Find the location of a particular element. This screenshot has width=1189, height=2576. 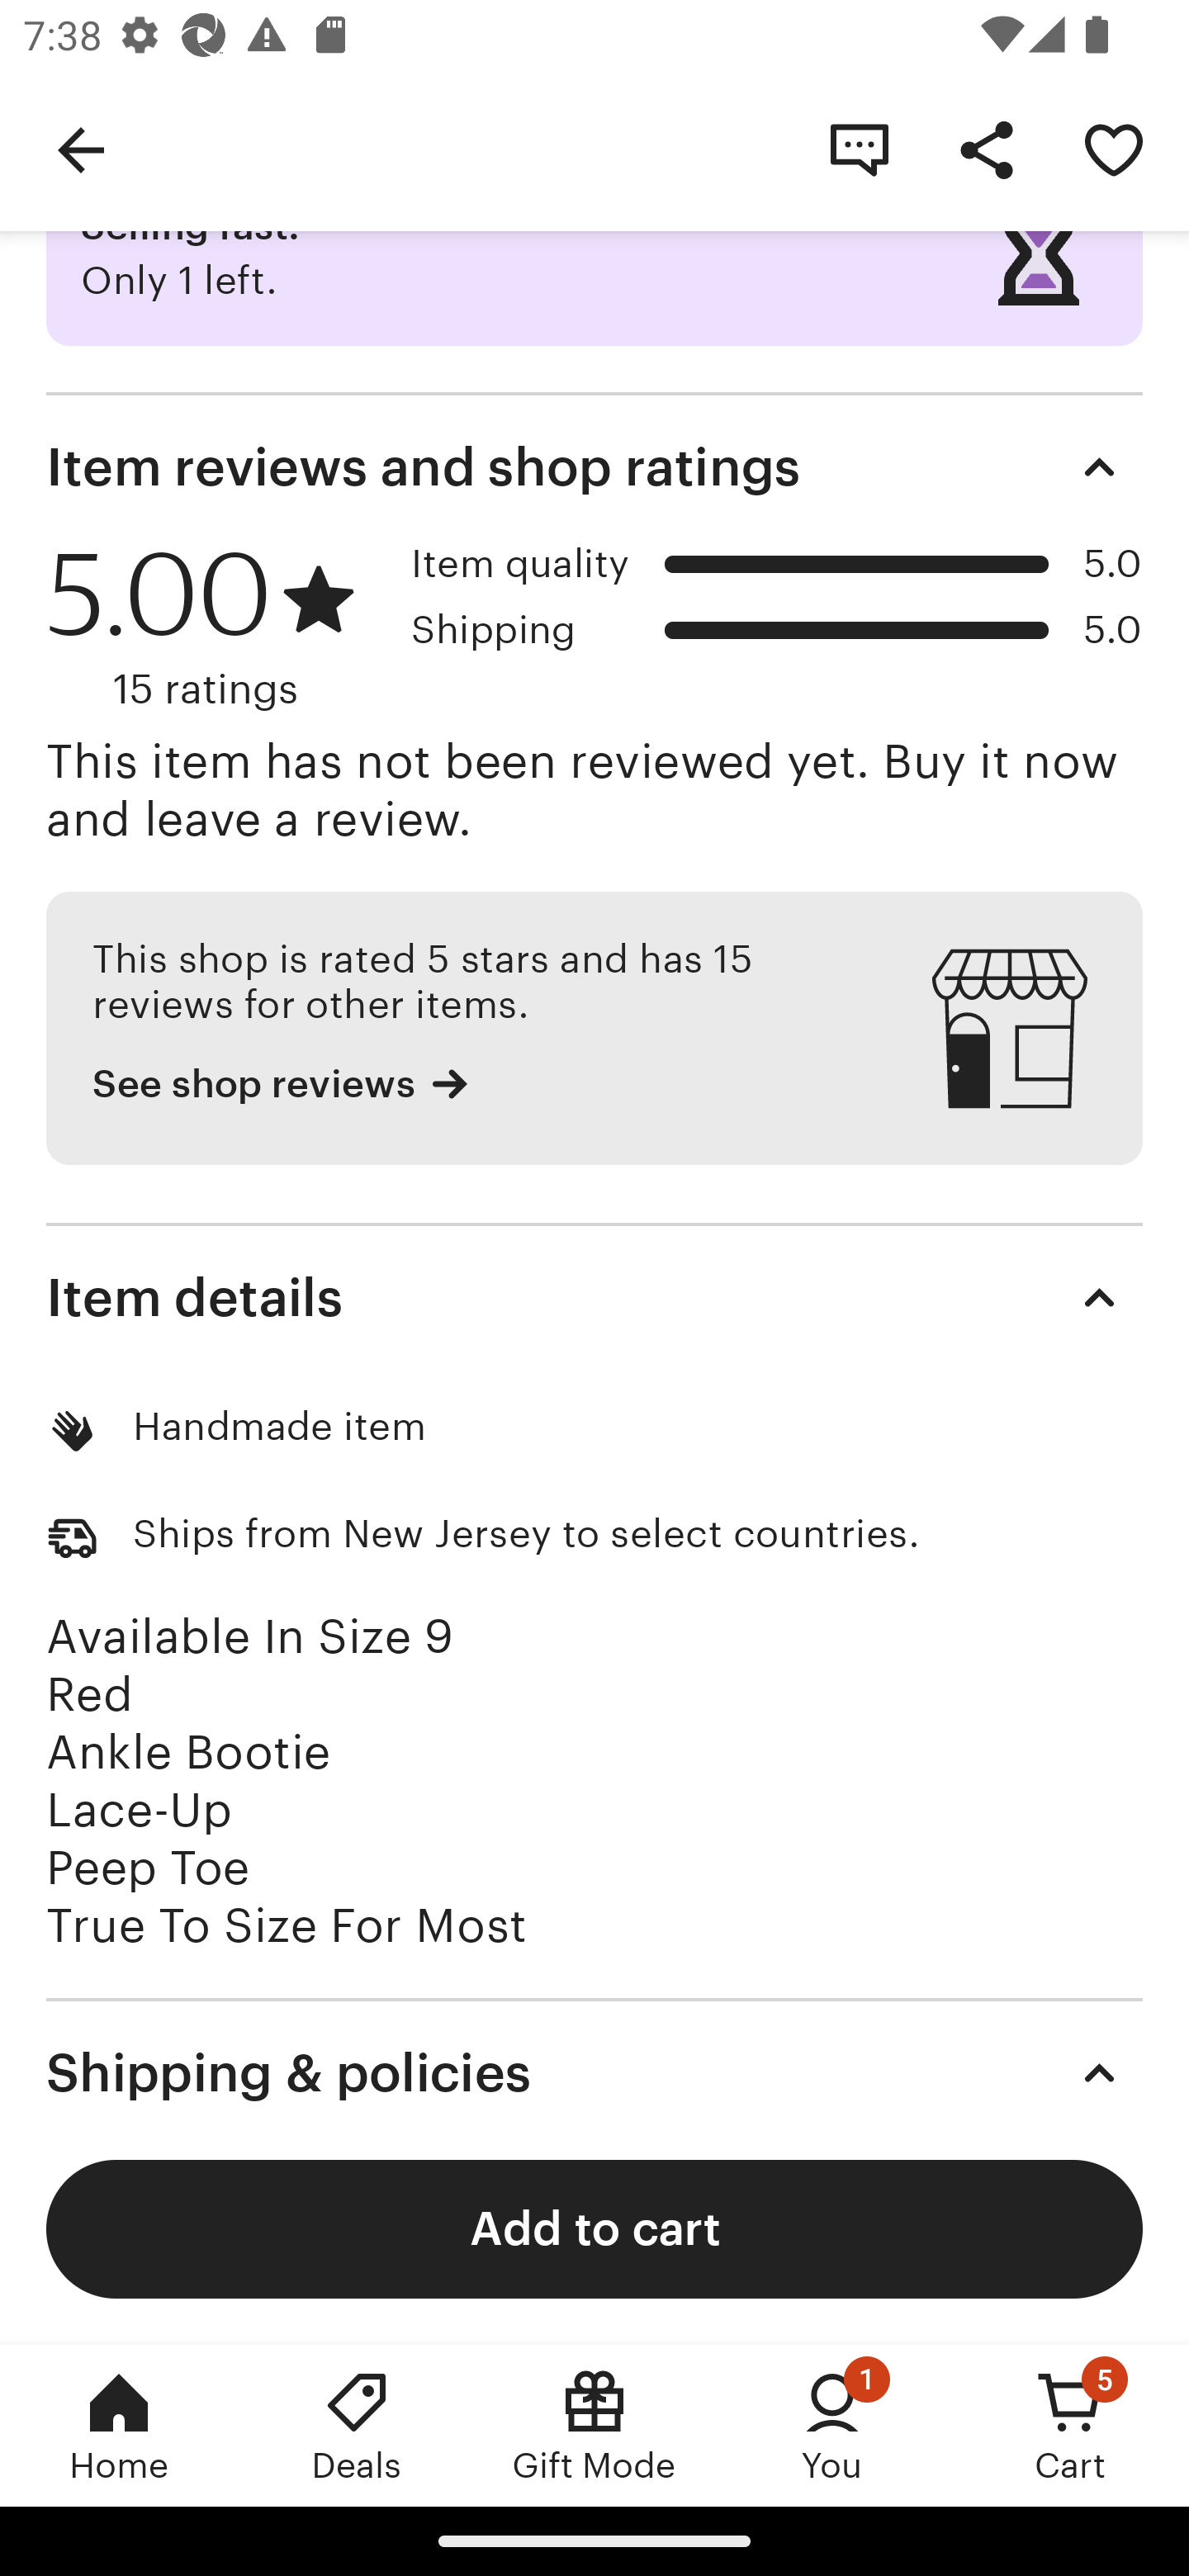

Remove Katrina Peep Toe-Red from your favorites is located at coordinates (1113, 149).